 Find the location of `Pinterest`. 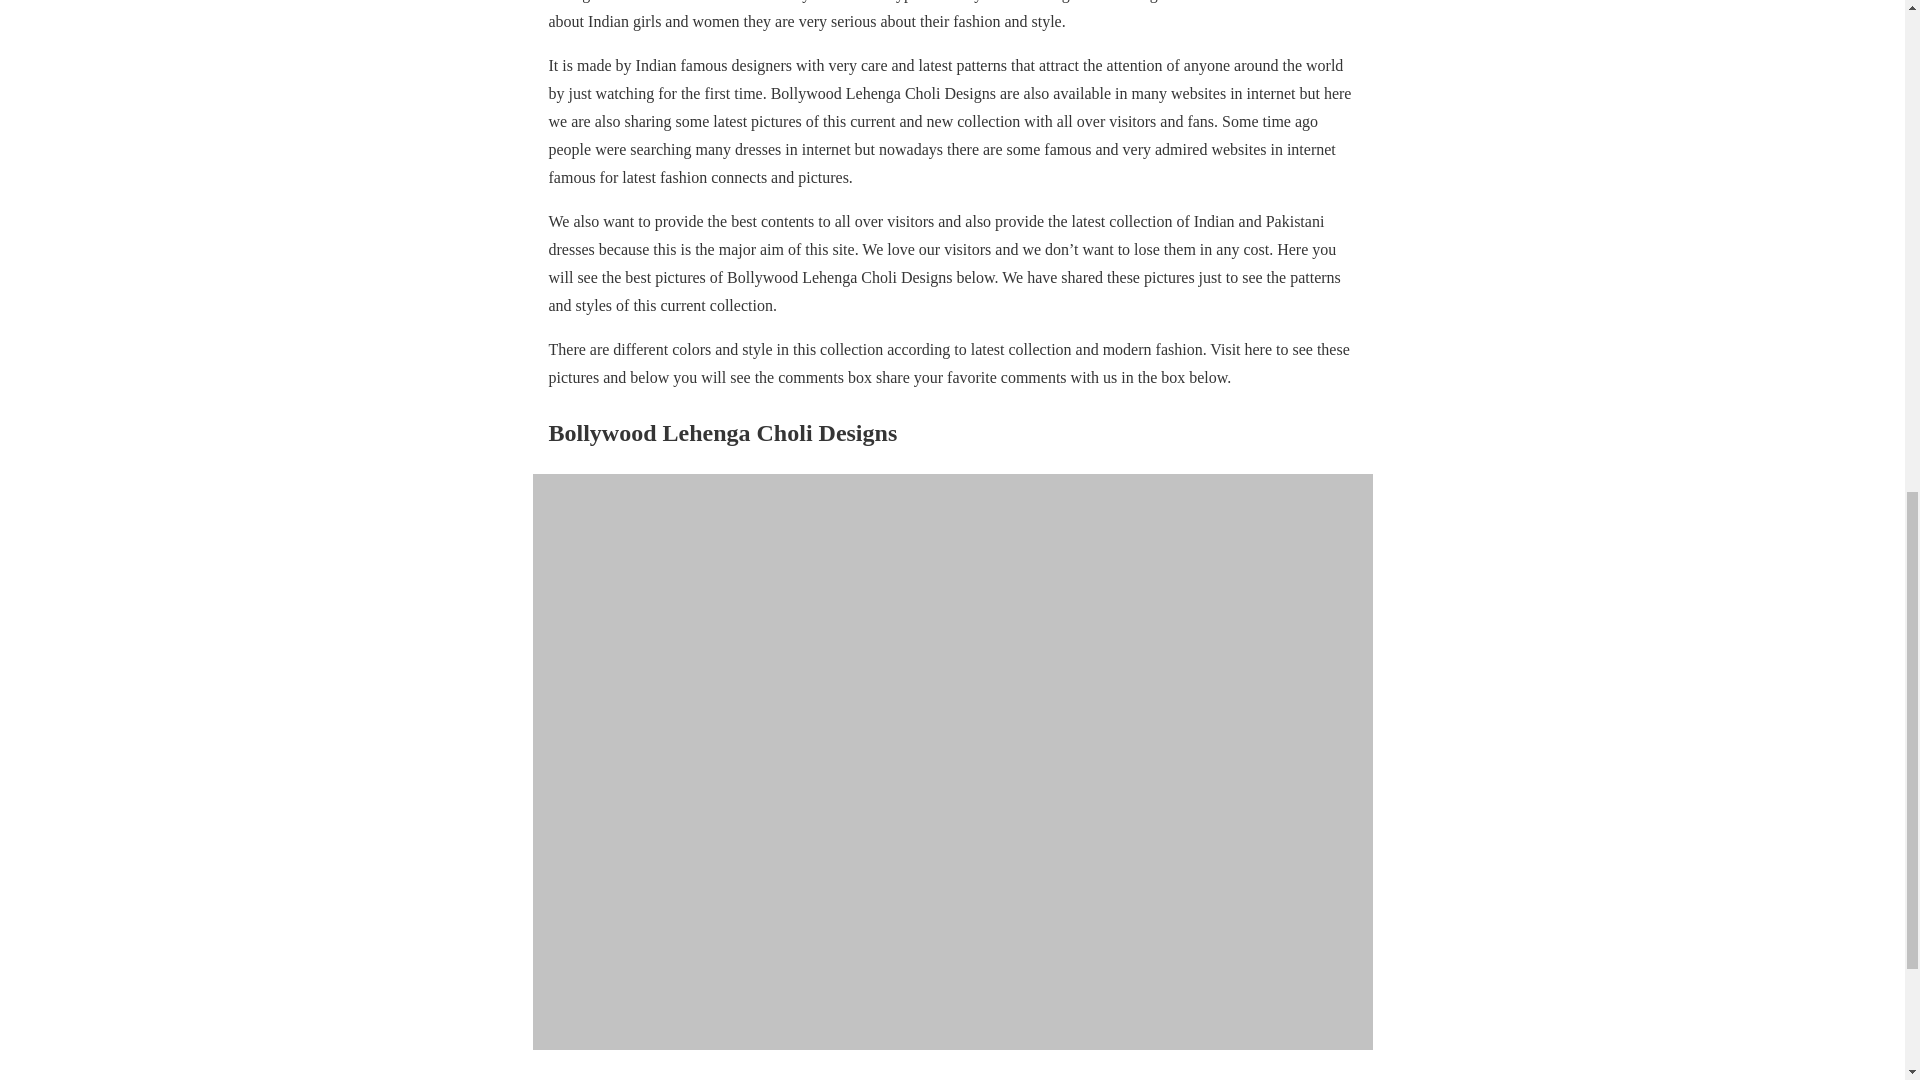

Pinterest is located at coordinates (694, 1079).